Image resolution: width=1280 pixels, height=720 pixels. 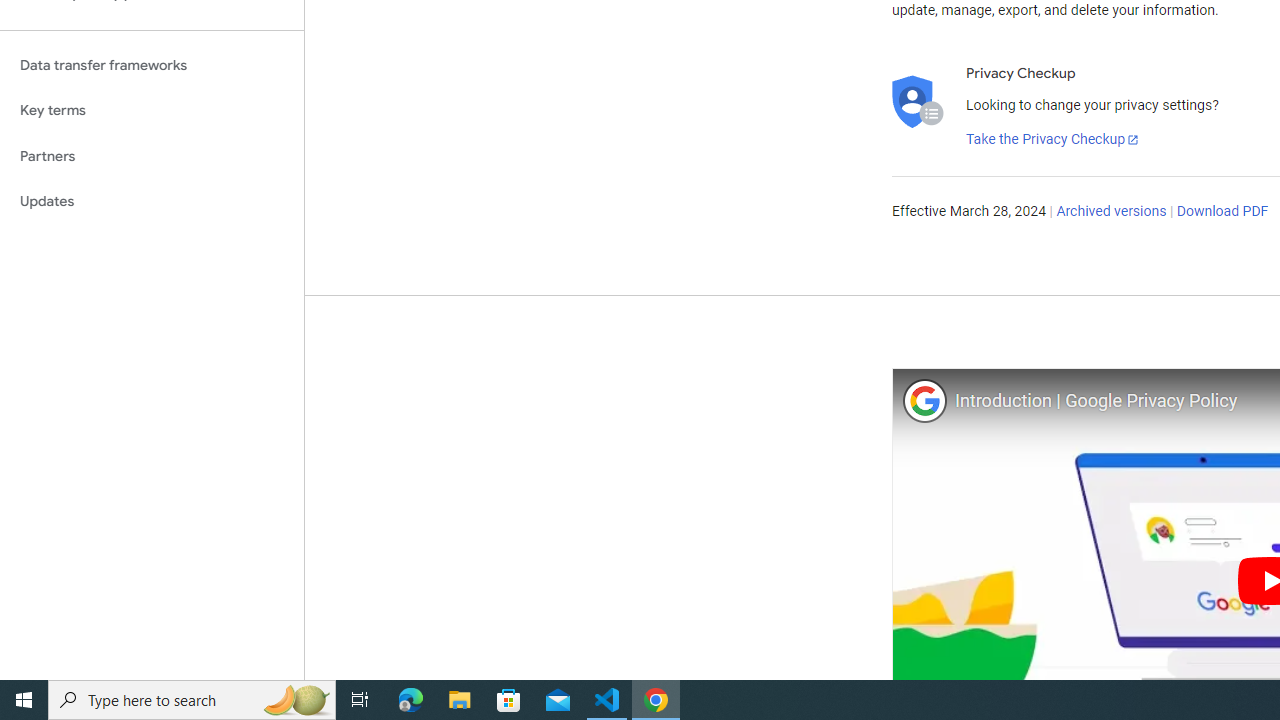 What do you see at coordinates (924, 400) in the screenshot?
I see `Photo image of Google` at bounding box center [924, 400].